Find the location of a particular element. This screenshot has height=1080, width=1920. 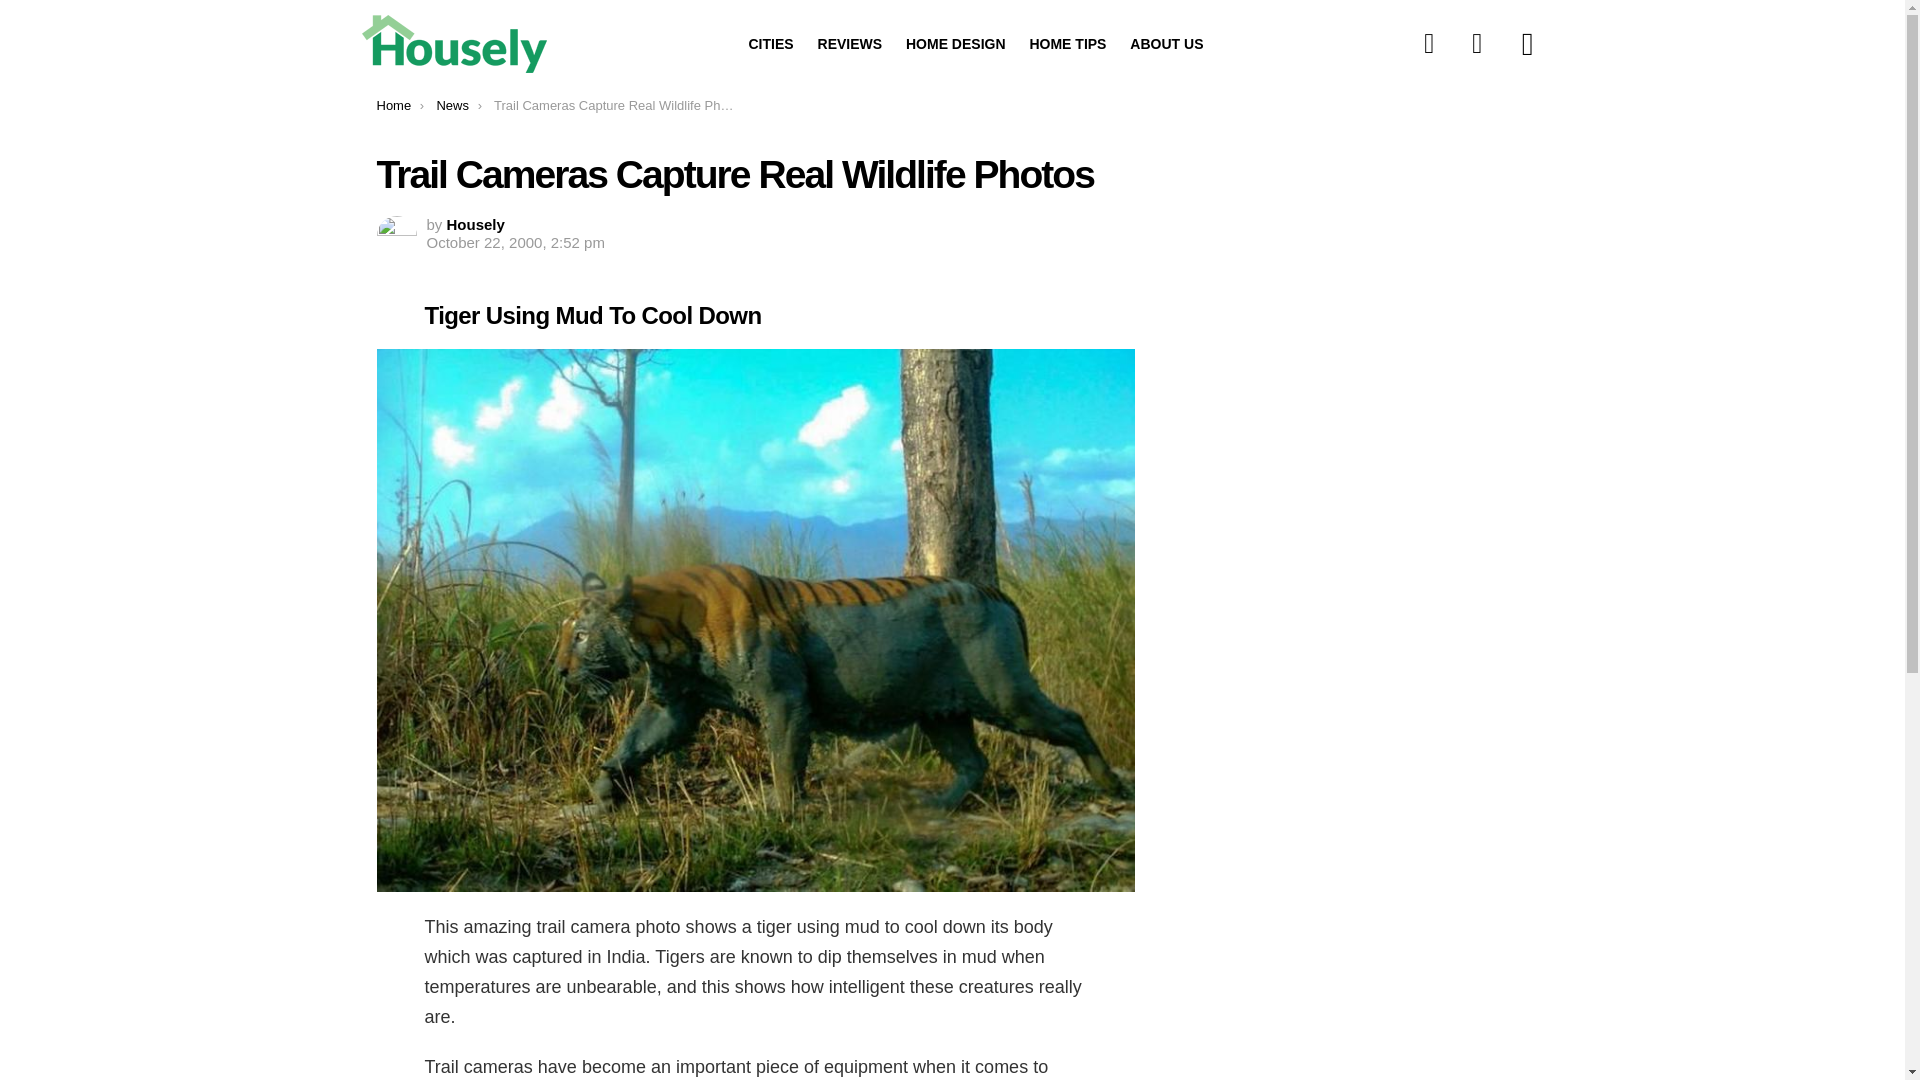

Posts by Housely is located at coordinates (476, 224).